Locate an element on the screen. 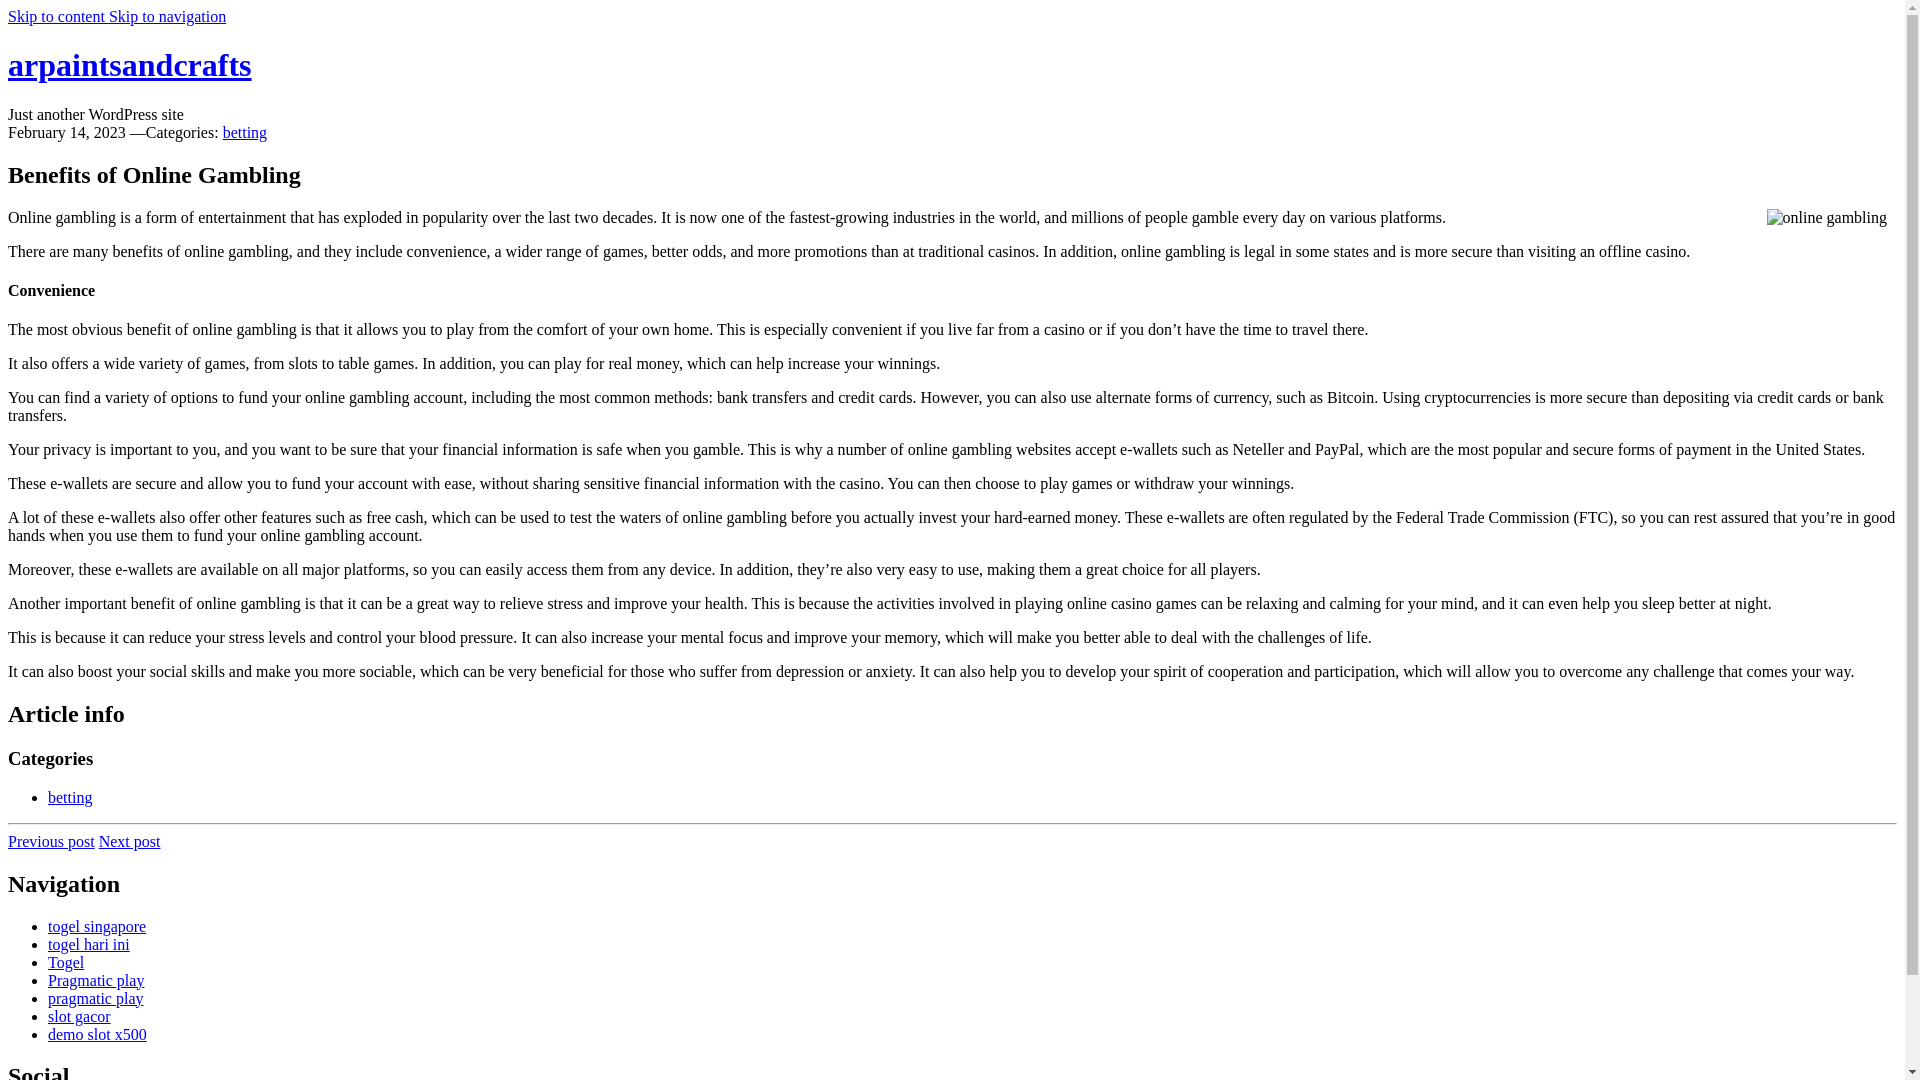 Image resolution: width=1920 pixels, height=1080 pixels. demo slot x500 is located at coordinates (98, 1034).